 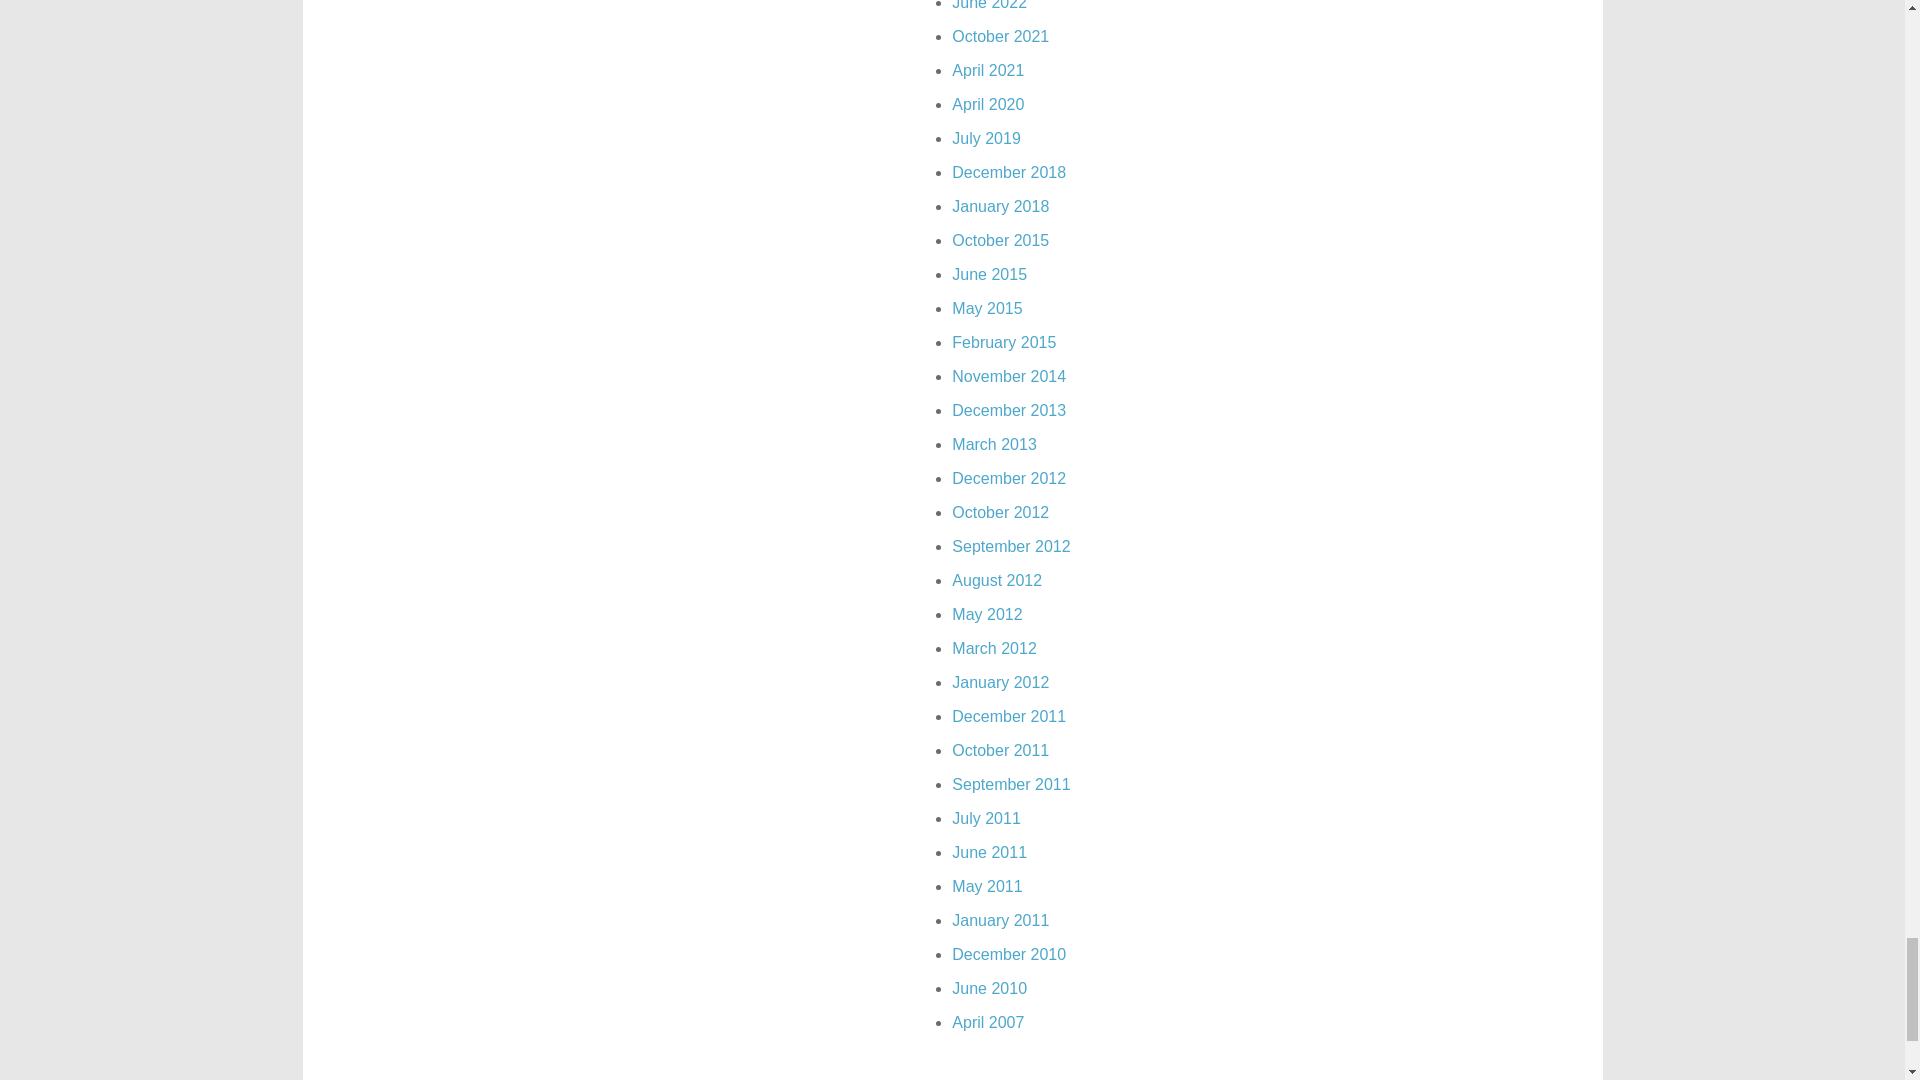 I want to click on January 2012, so click(x=1000, y=682).